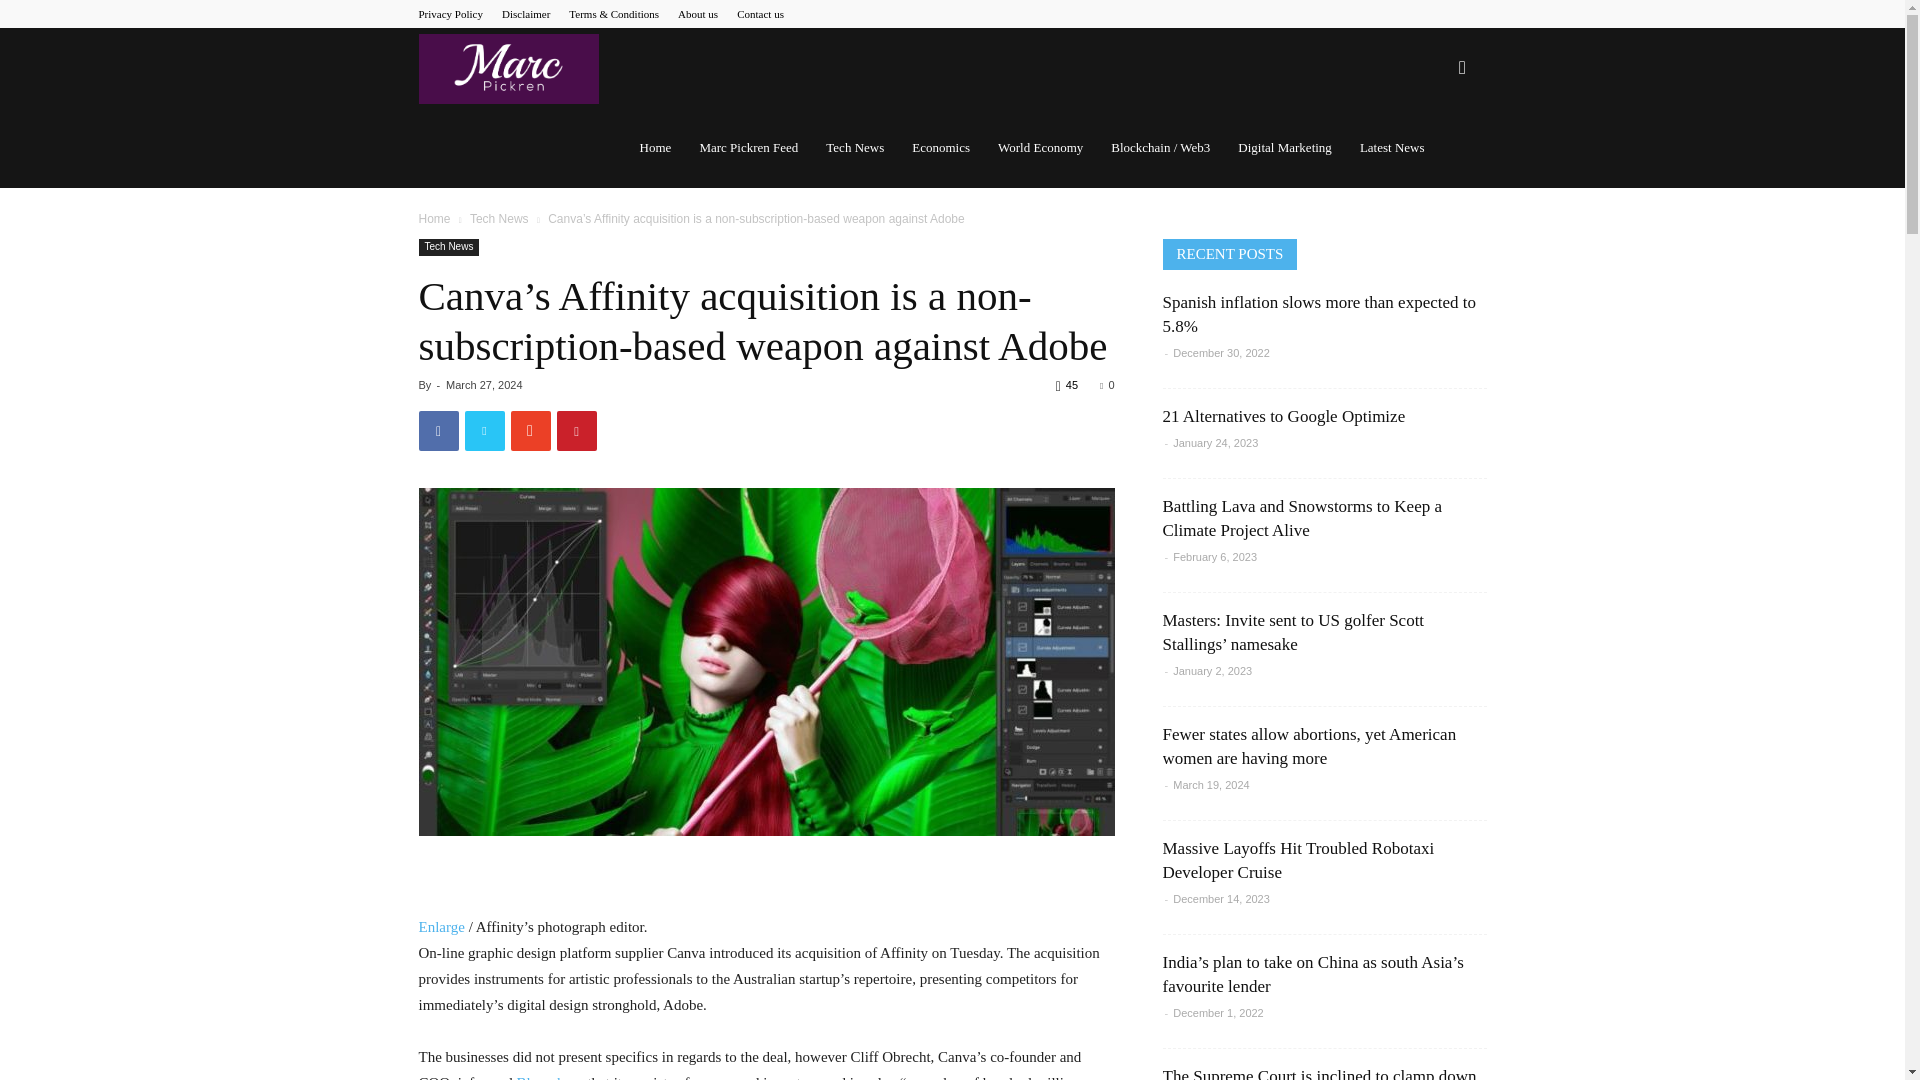 The image size is (1920, 1080). Describe the element at coordinates (1284, 148) in the screenshot. I see `Digital Marketing` at that location.